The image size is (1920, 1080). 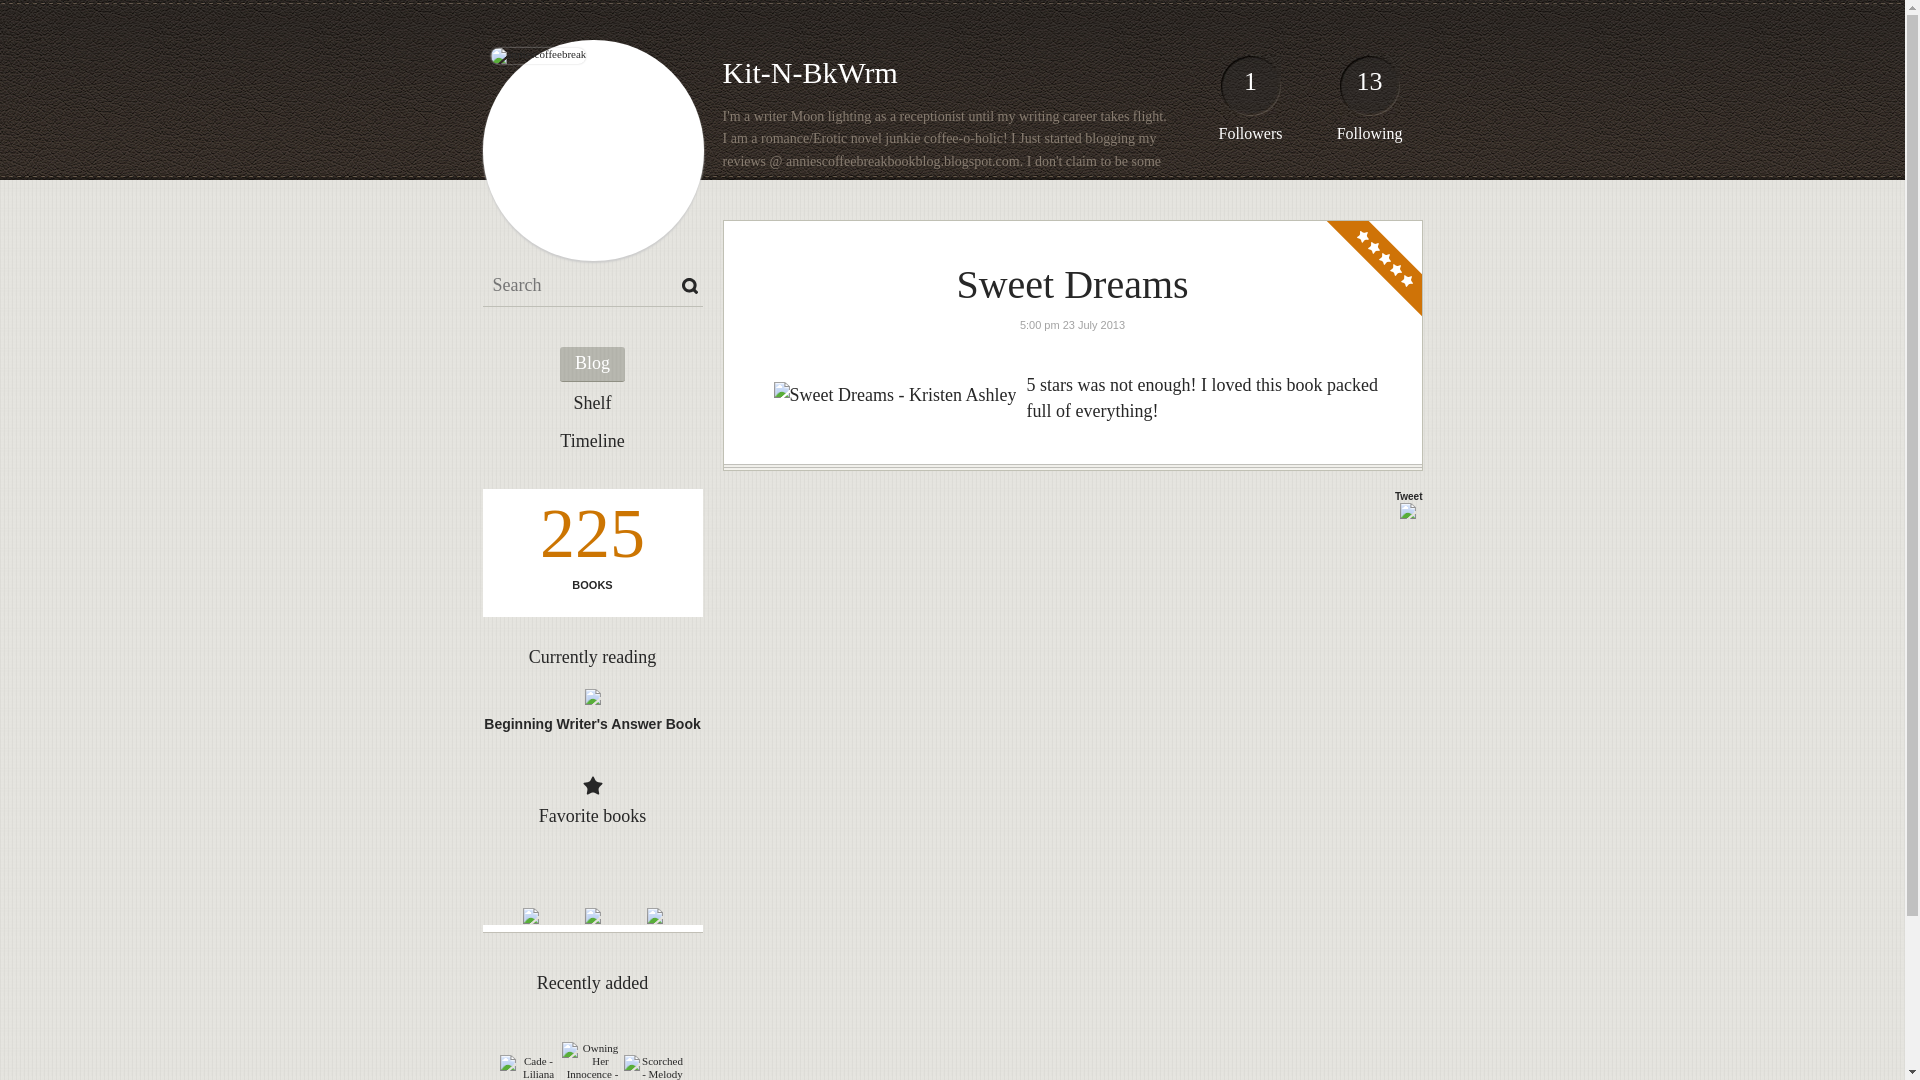 What do you see at coordinates (808, 72) in the screenshot?
I see `Kit-N-BkWrm` at bounding box center [808, 72].